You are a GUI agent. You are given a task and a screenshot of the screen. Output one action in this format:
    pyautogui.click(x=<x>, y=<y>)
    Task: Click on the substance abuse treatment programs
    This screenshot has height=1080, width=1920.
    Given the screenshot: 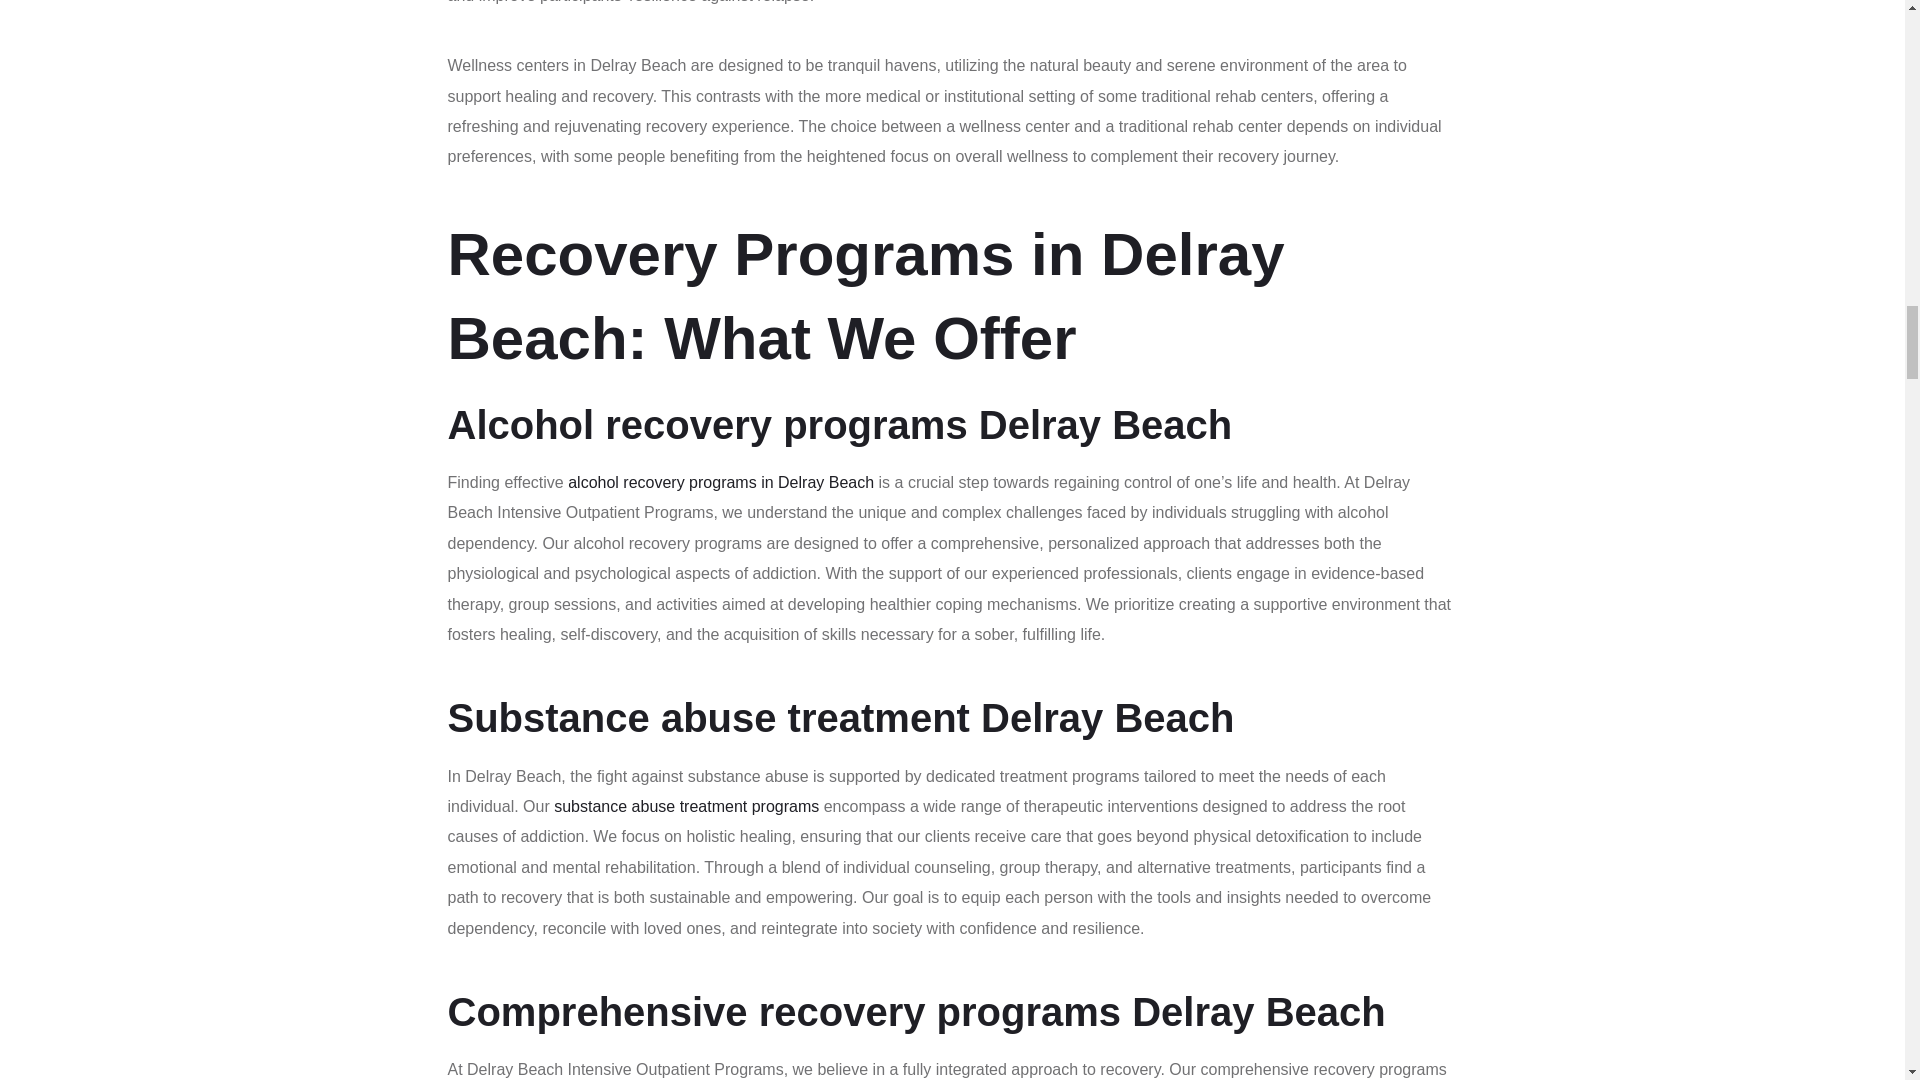 What is the action you would take?
    pyautogui.click(x=686, y=806)
    